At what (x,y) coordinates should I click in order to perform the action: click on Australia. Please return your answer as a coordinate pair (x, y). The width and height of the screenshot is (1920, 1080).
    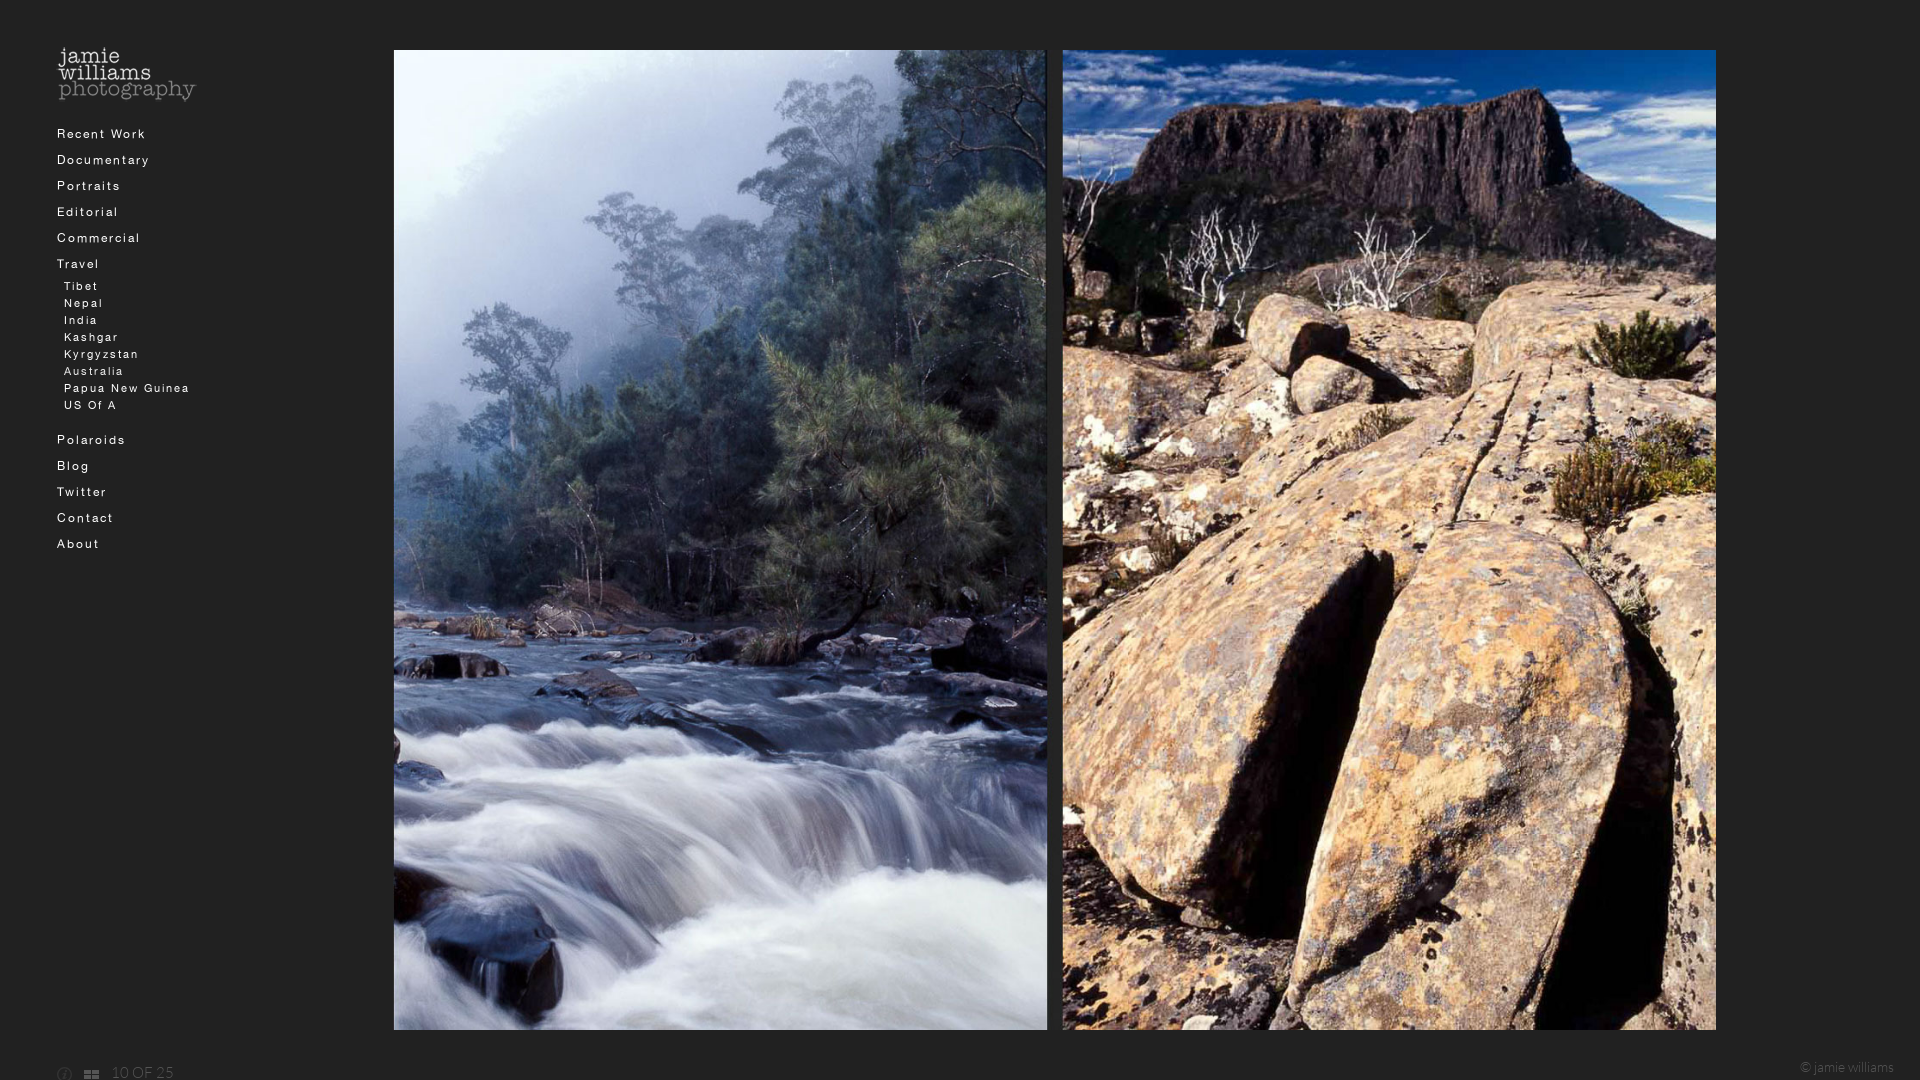
    Looking at the image, I should click on (94, 371).